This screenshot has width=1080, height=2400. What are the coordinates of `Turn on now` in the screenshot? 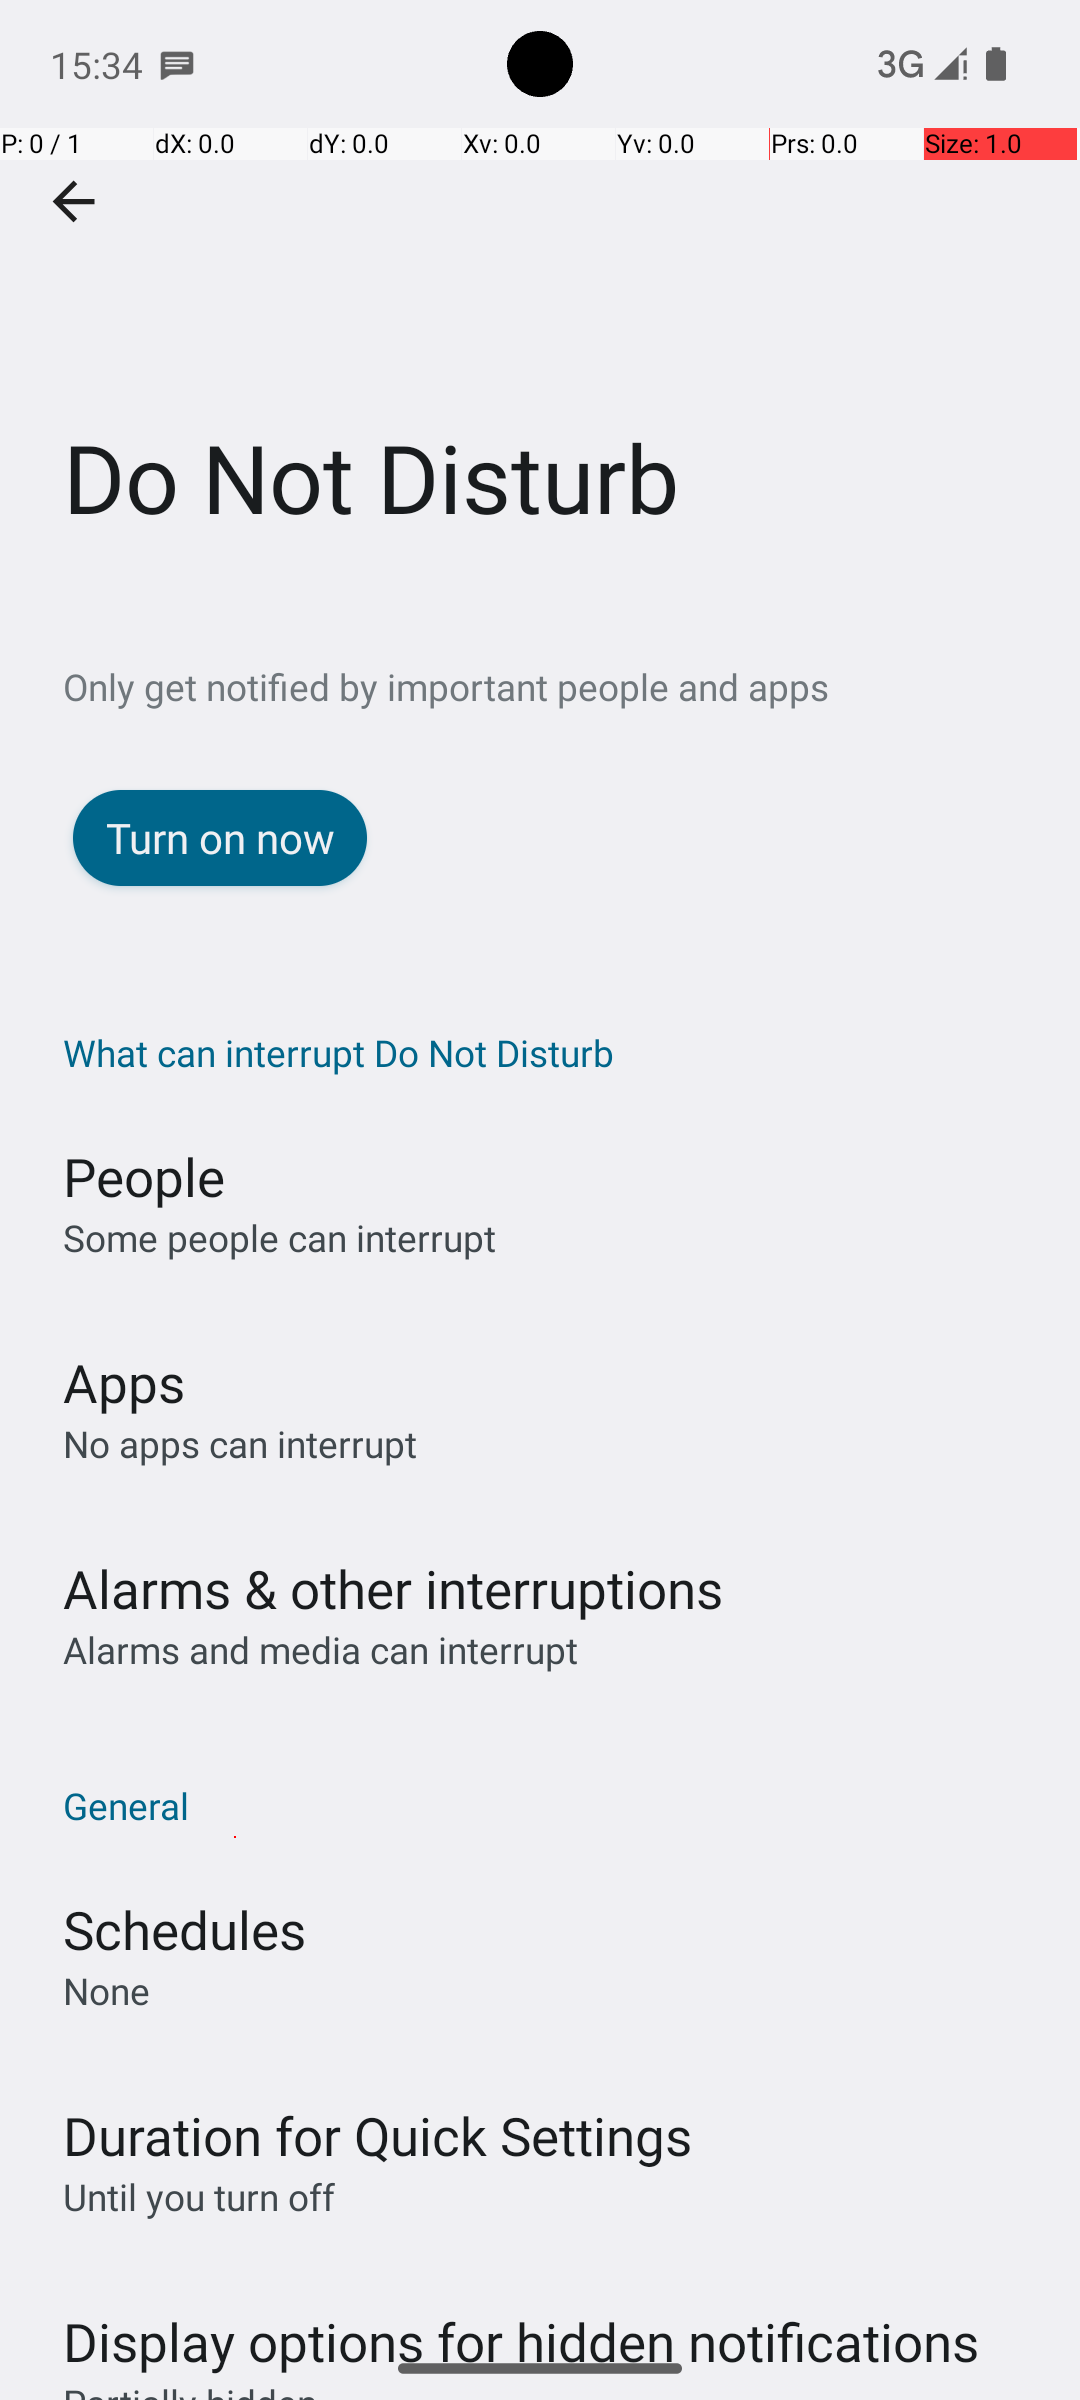 It's located at (220, 838).